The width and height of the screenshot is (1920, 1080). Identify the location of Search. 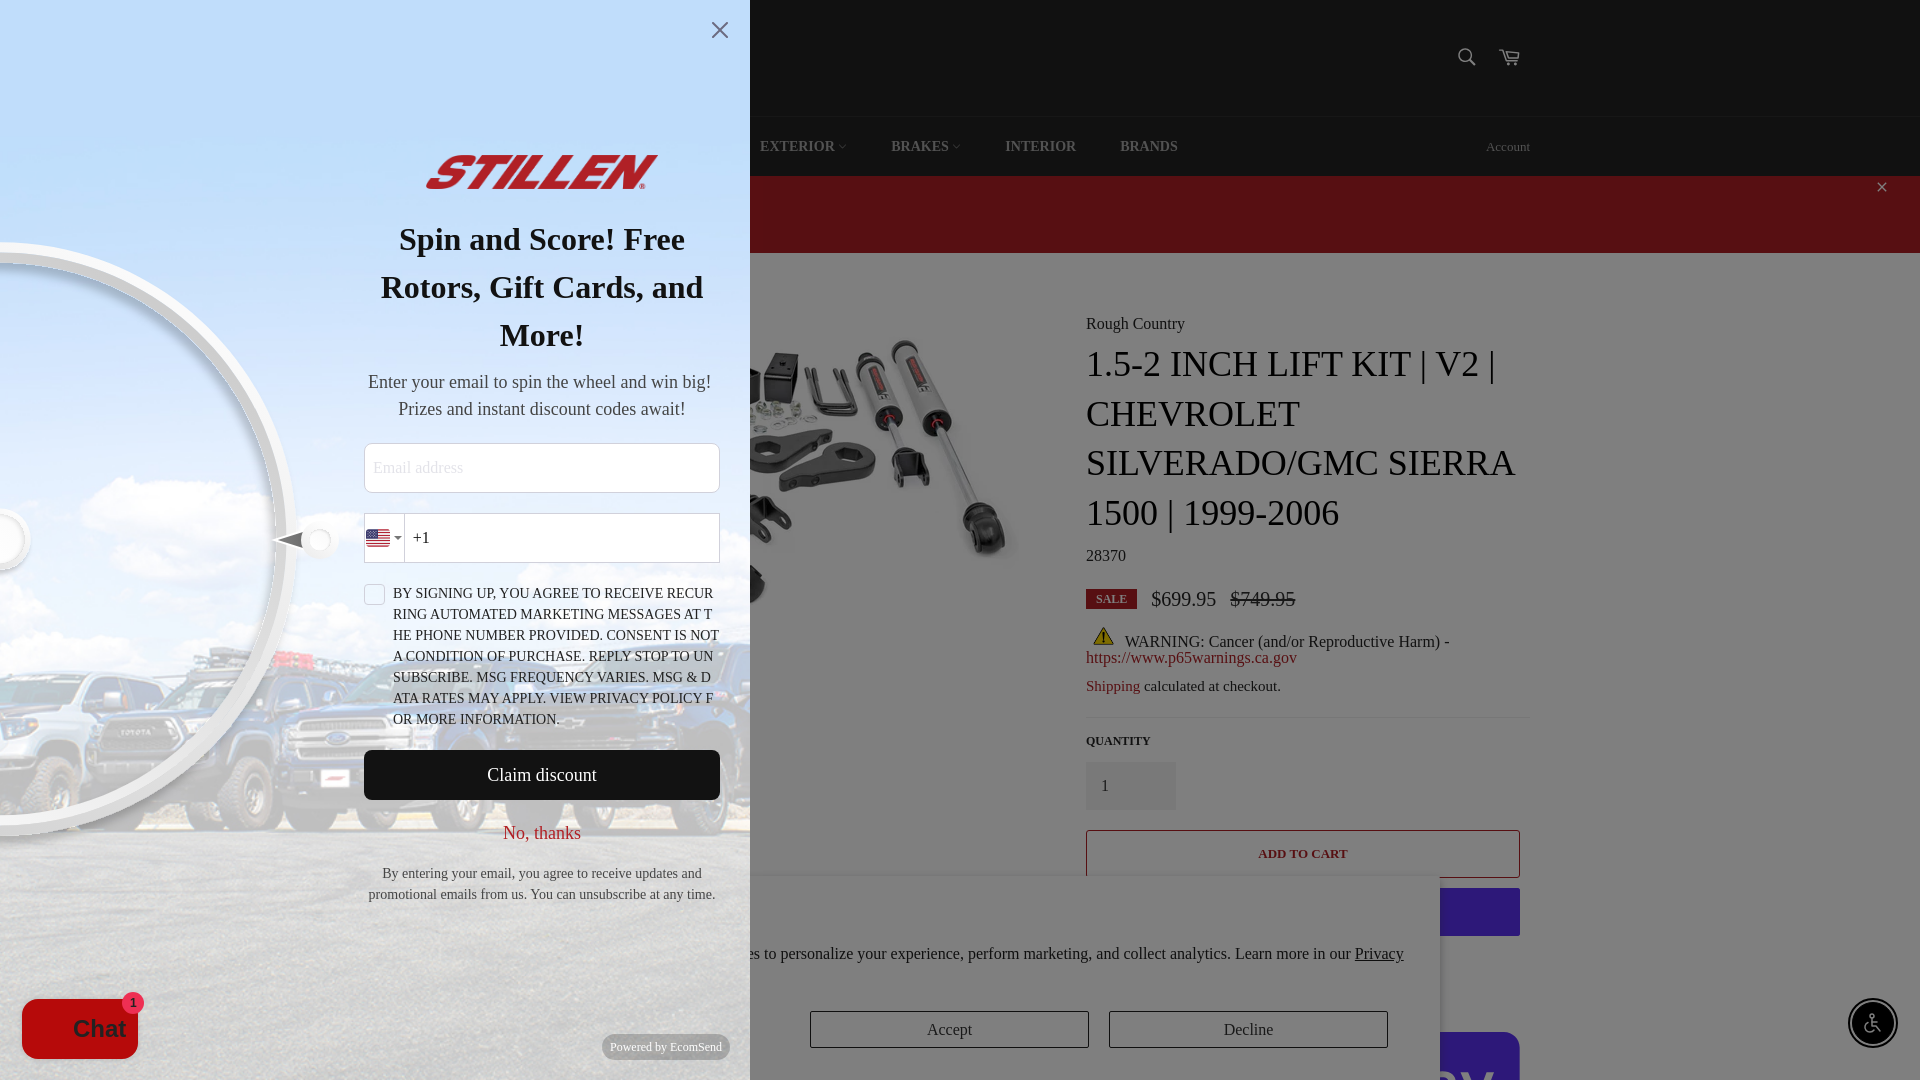
(1466, 56).